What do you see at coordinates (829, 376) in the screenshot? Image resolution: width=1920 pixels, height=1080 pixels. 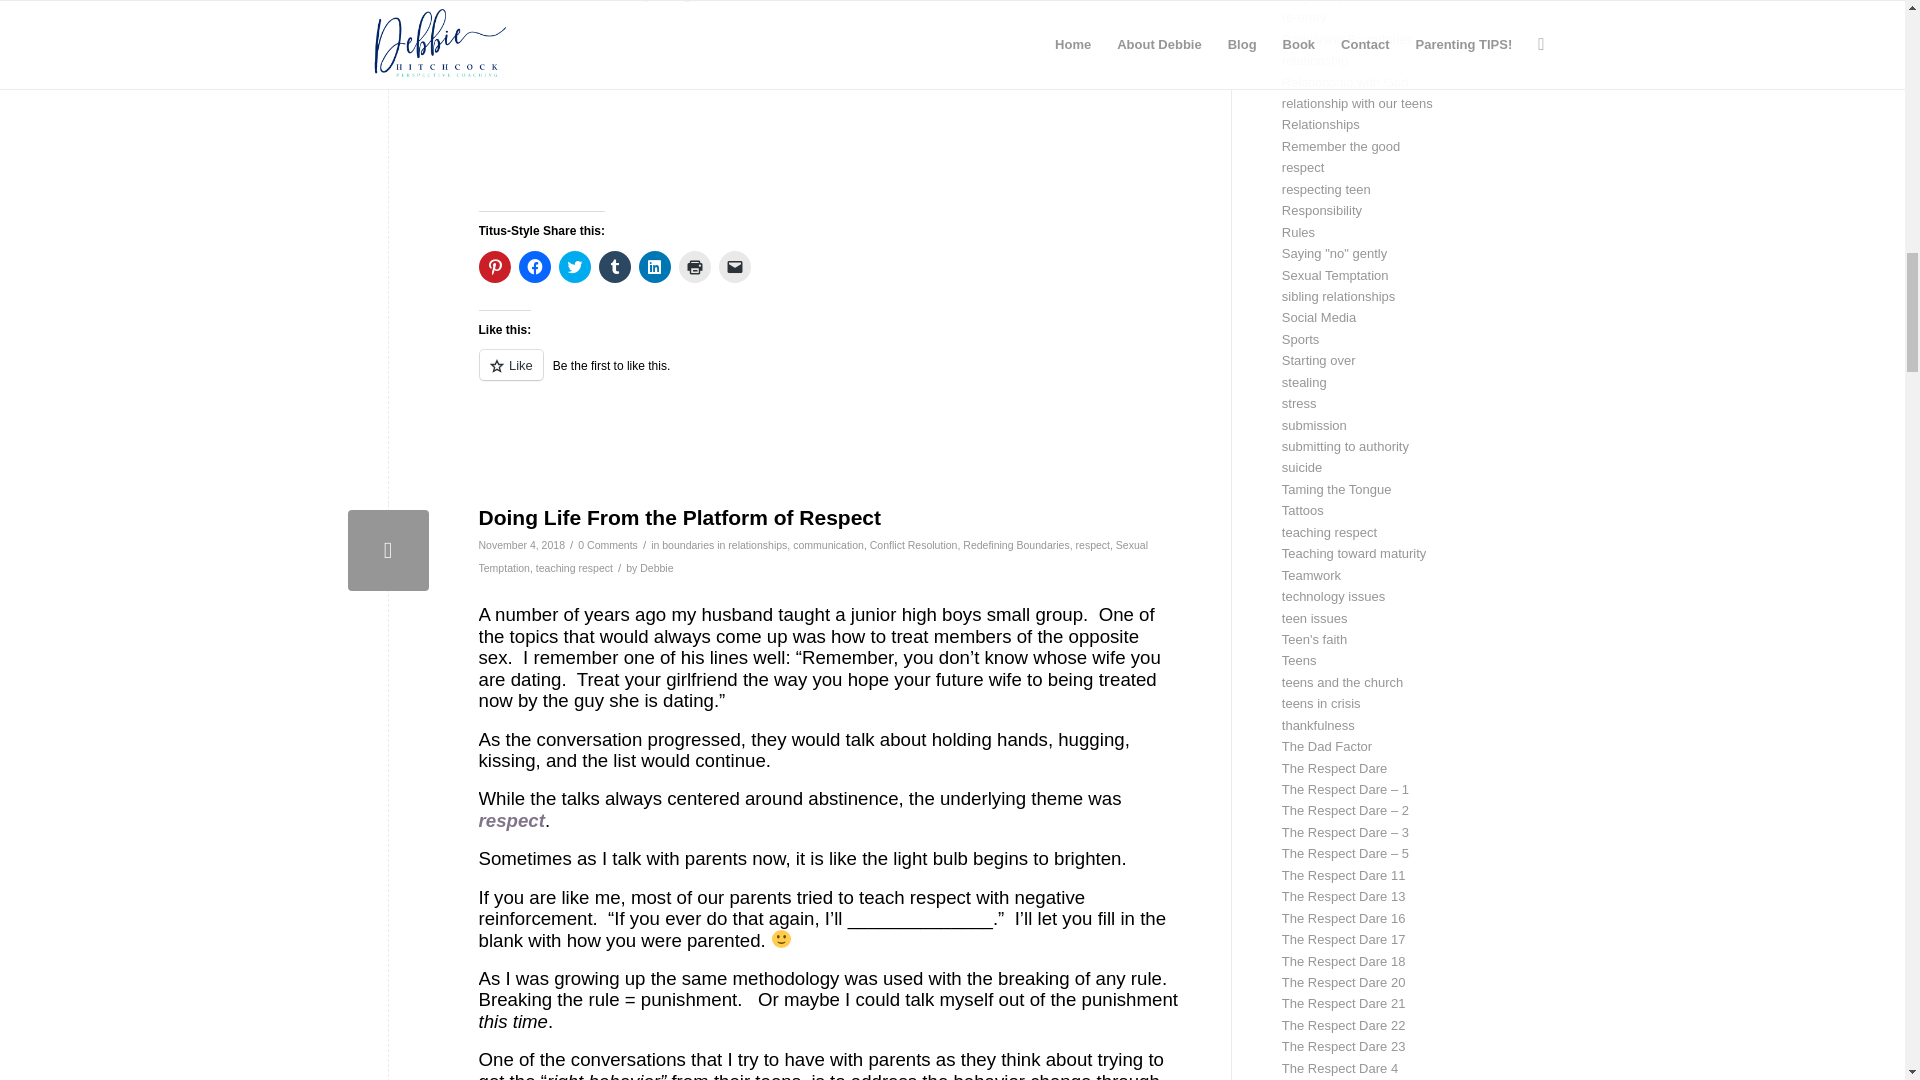 I see `Like or Reblog` at bounding box center [829, 376].